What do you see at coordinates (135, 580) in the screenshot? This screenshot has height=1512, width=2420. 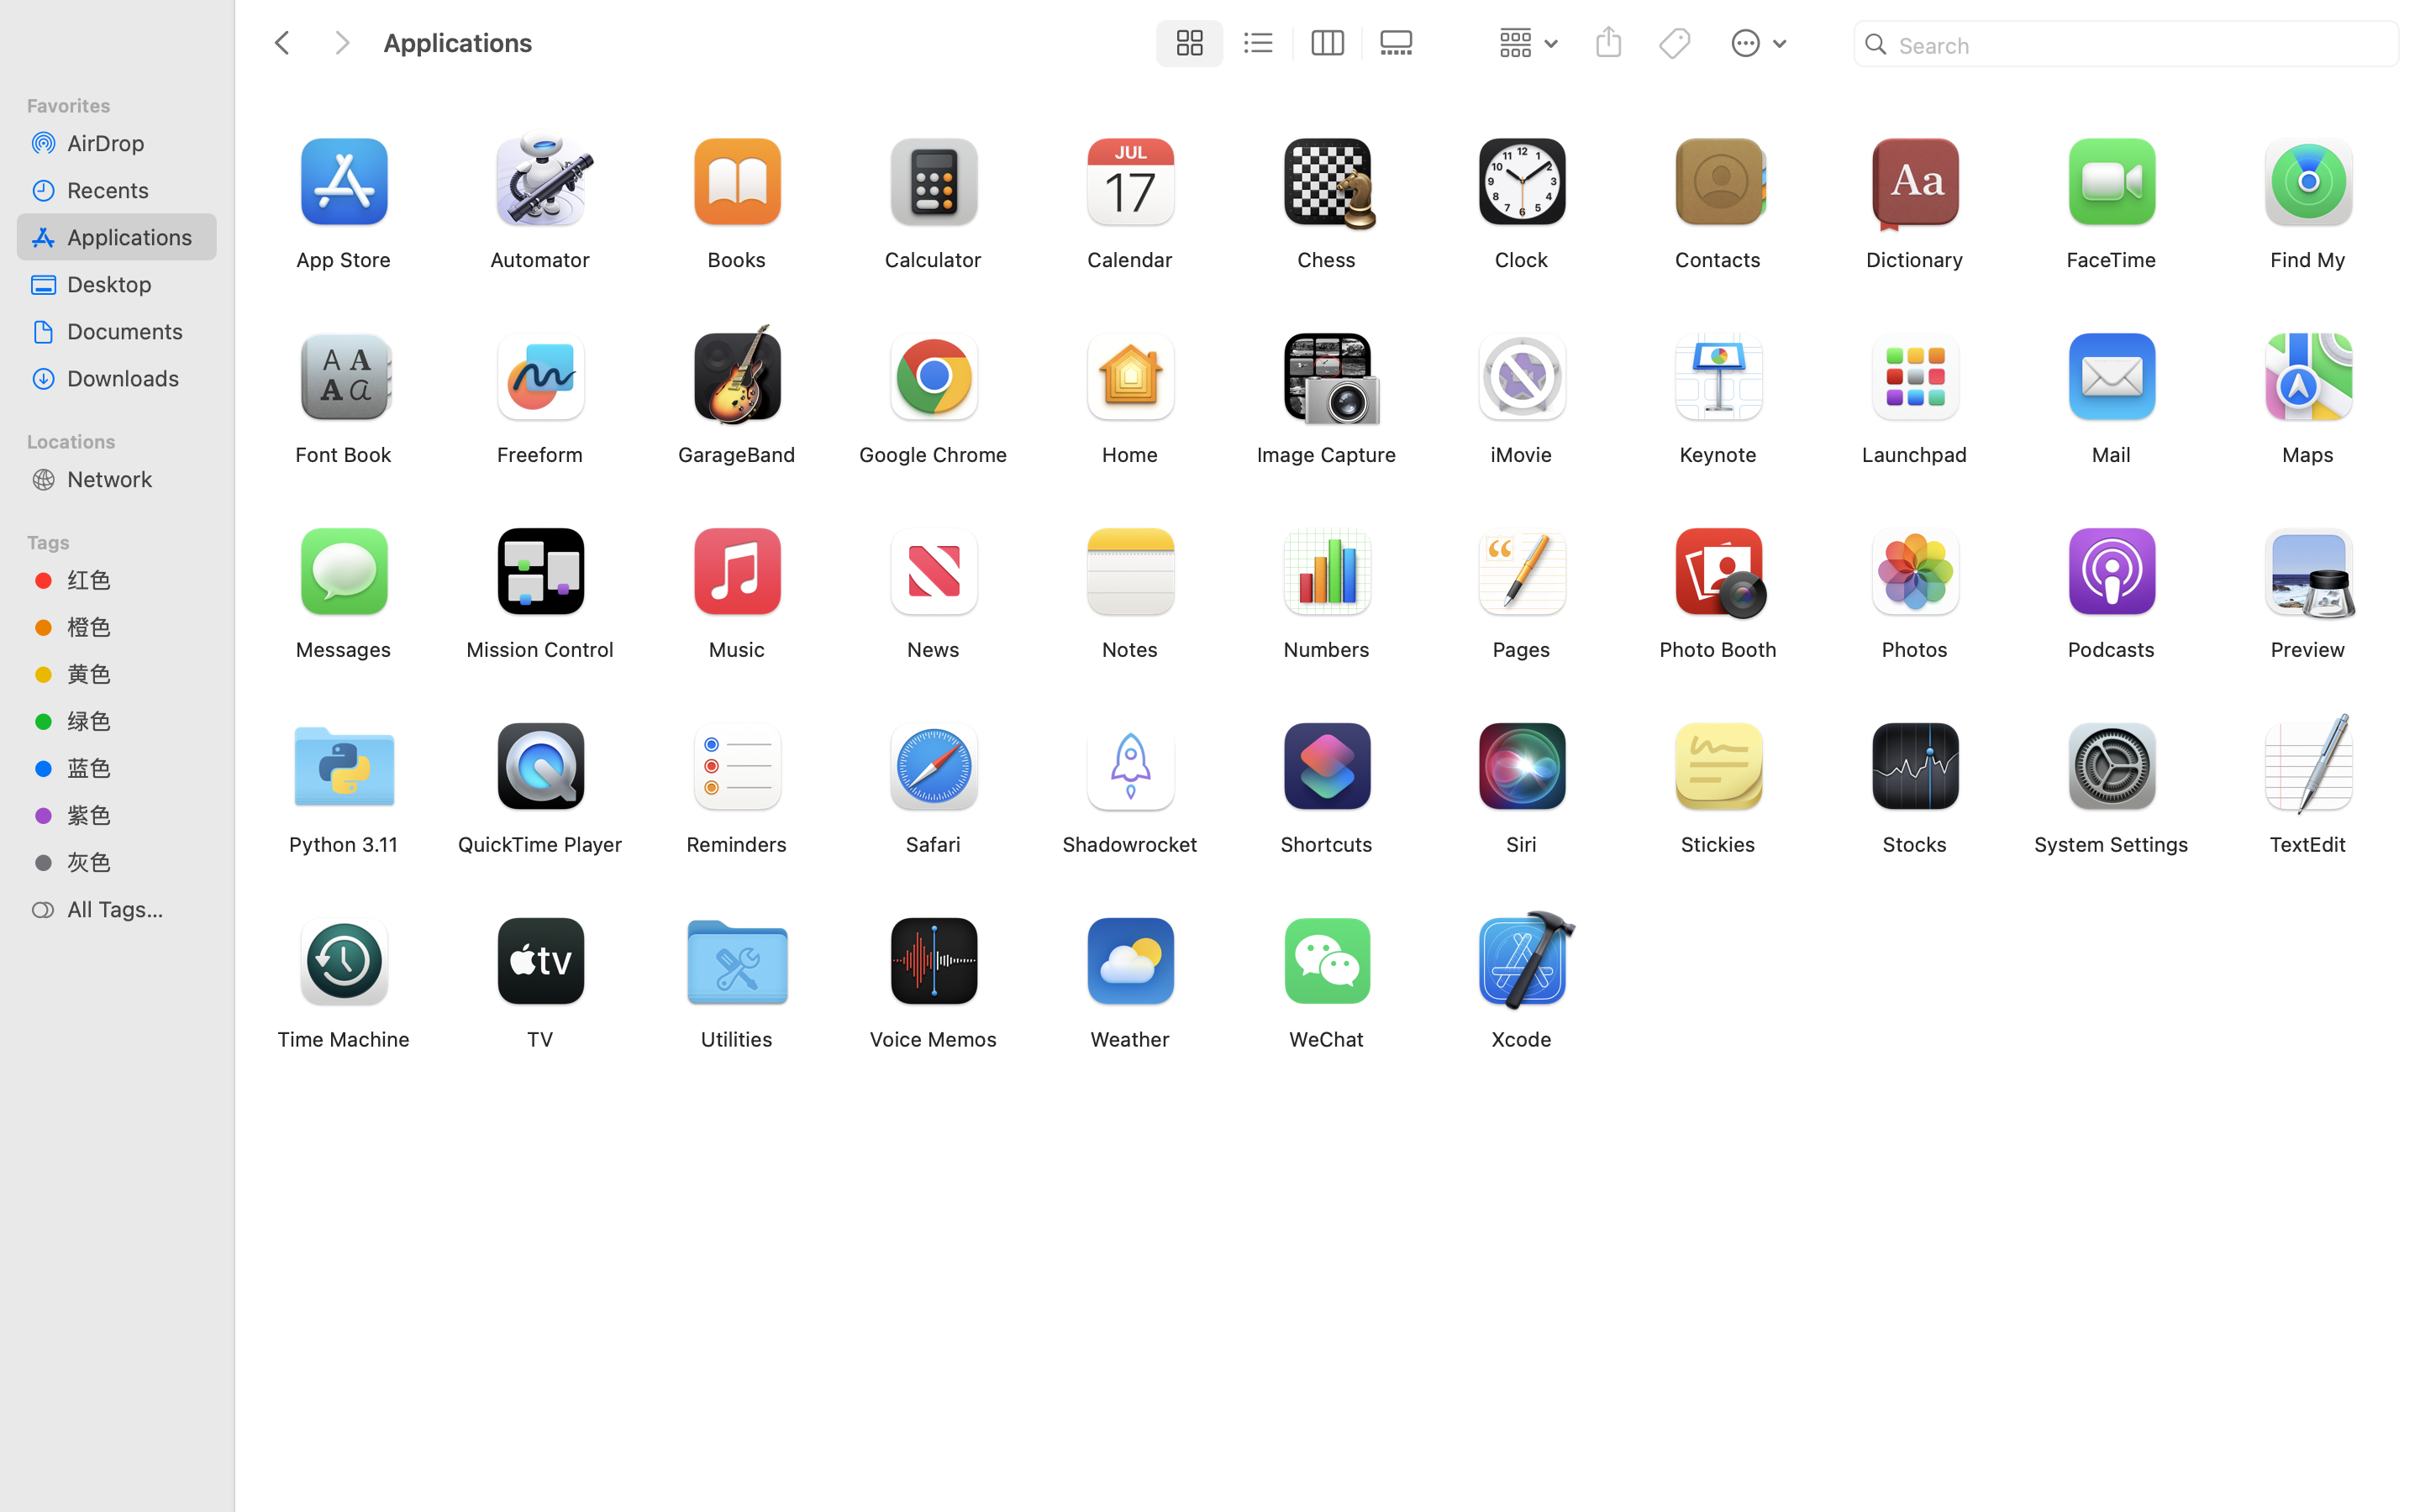 I see `红色` at bounding box center [135, 580].